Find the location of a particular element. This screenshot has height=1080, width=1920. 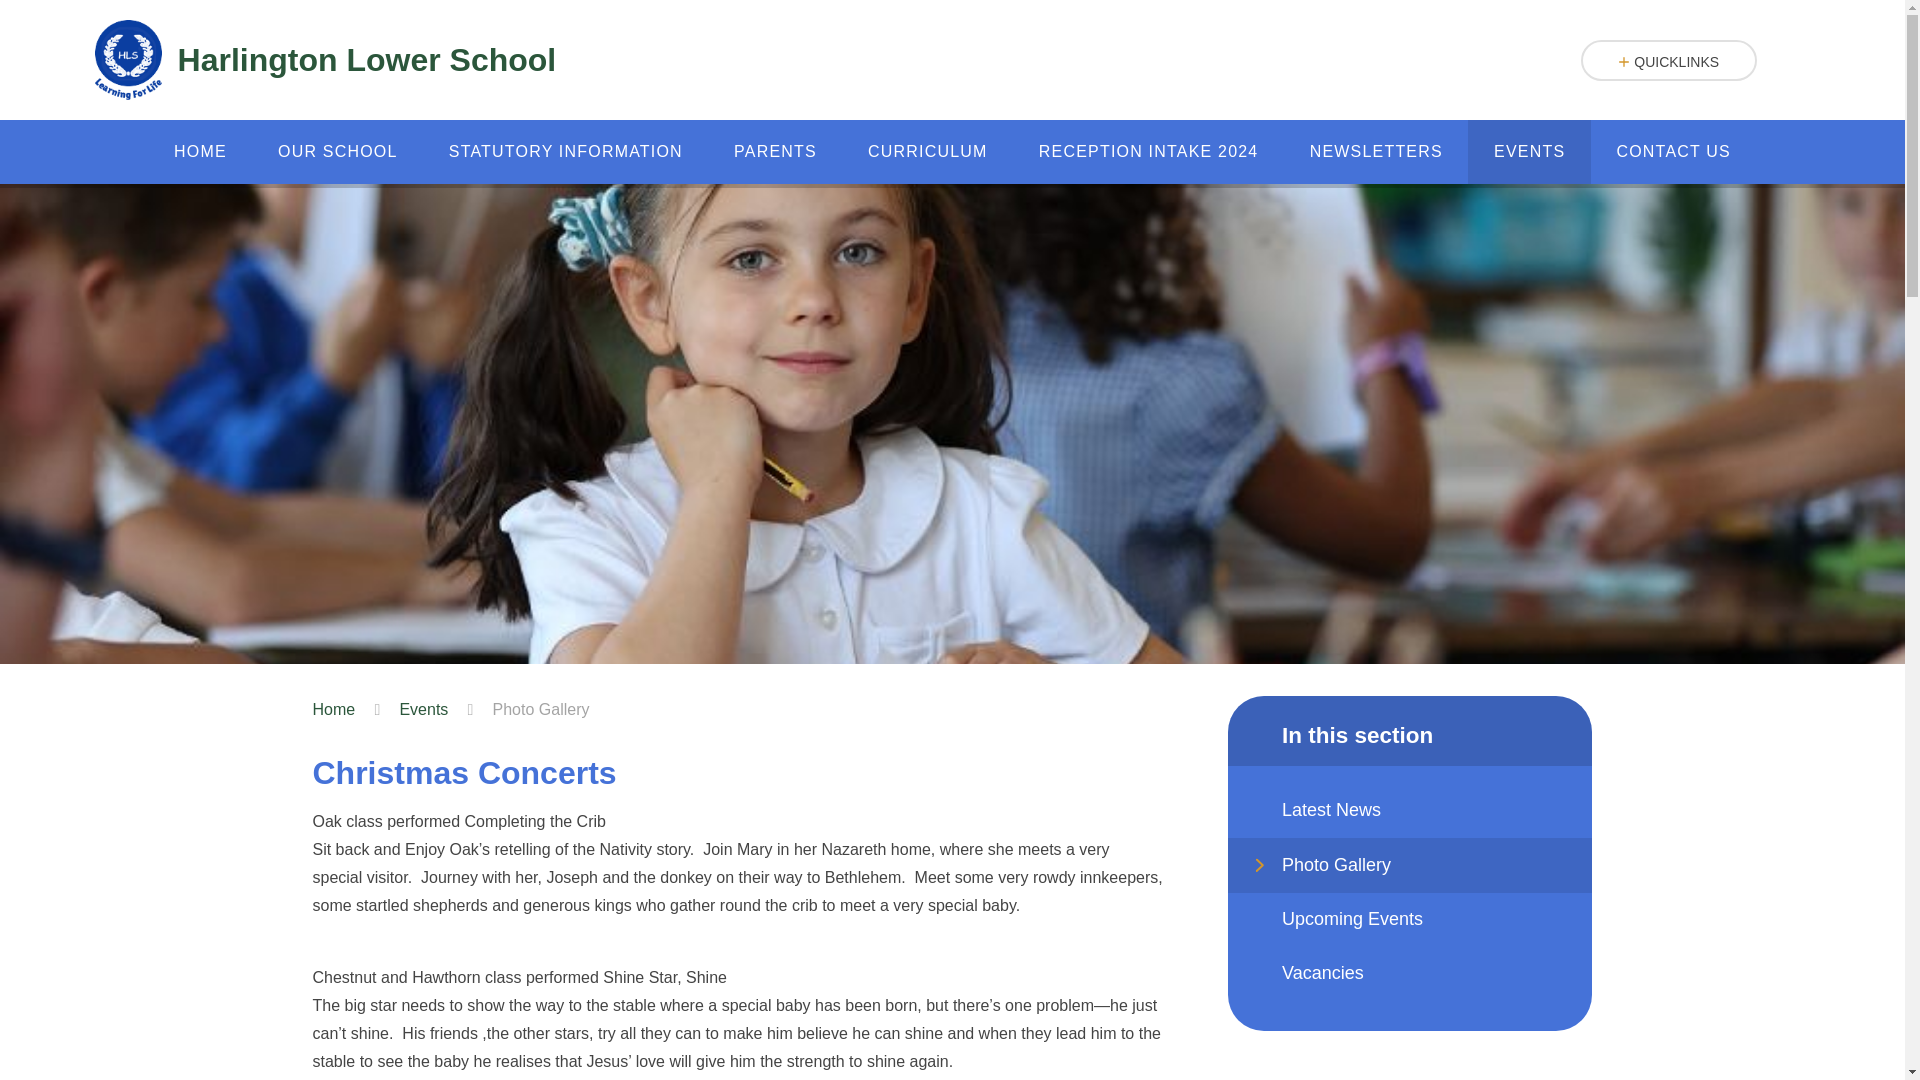

HOME is located at coordinates (199, 151).